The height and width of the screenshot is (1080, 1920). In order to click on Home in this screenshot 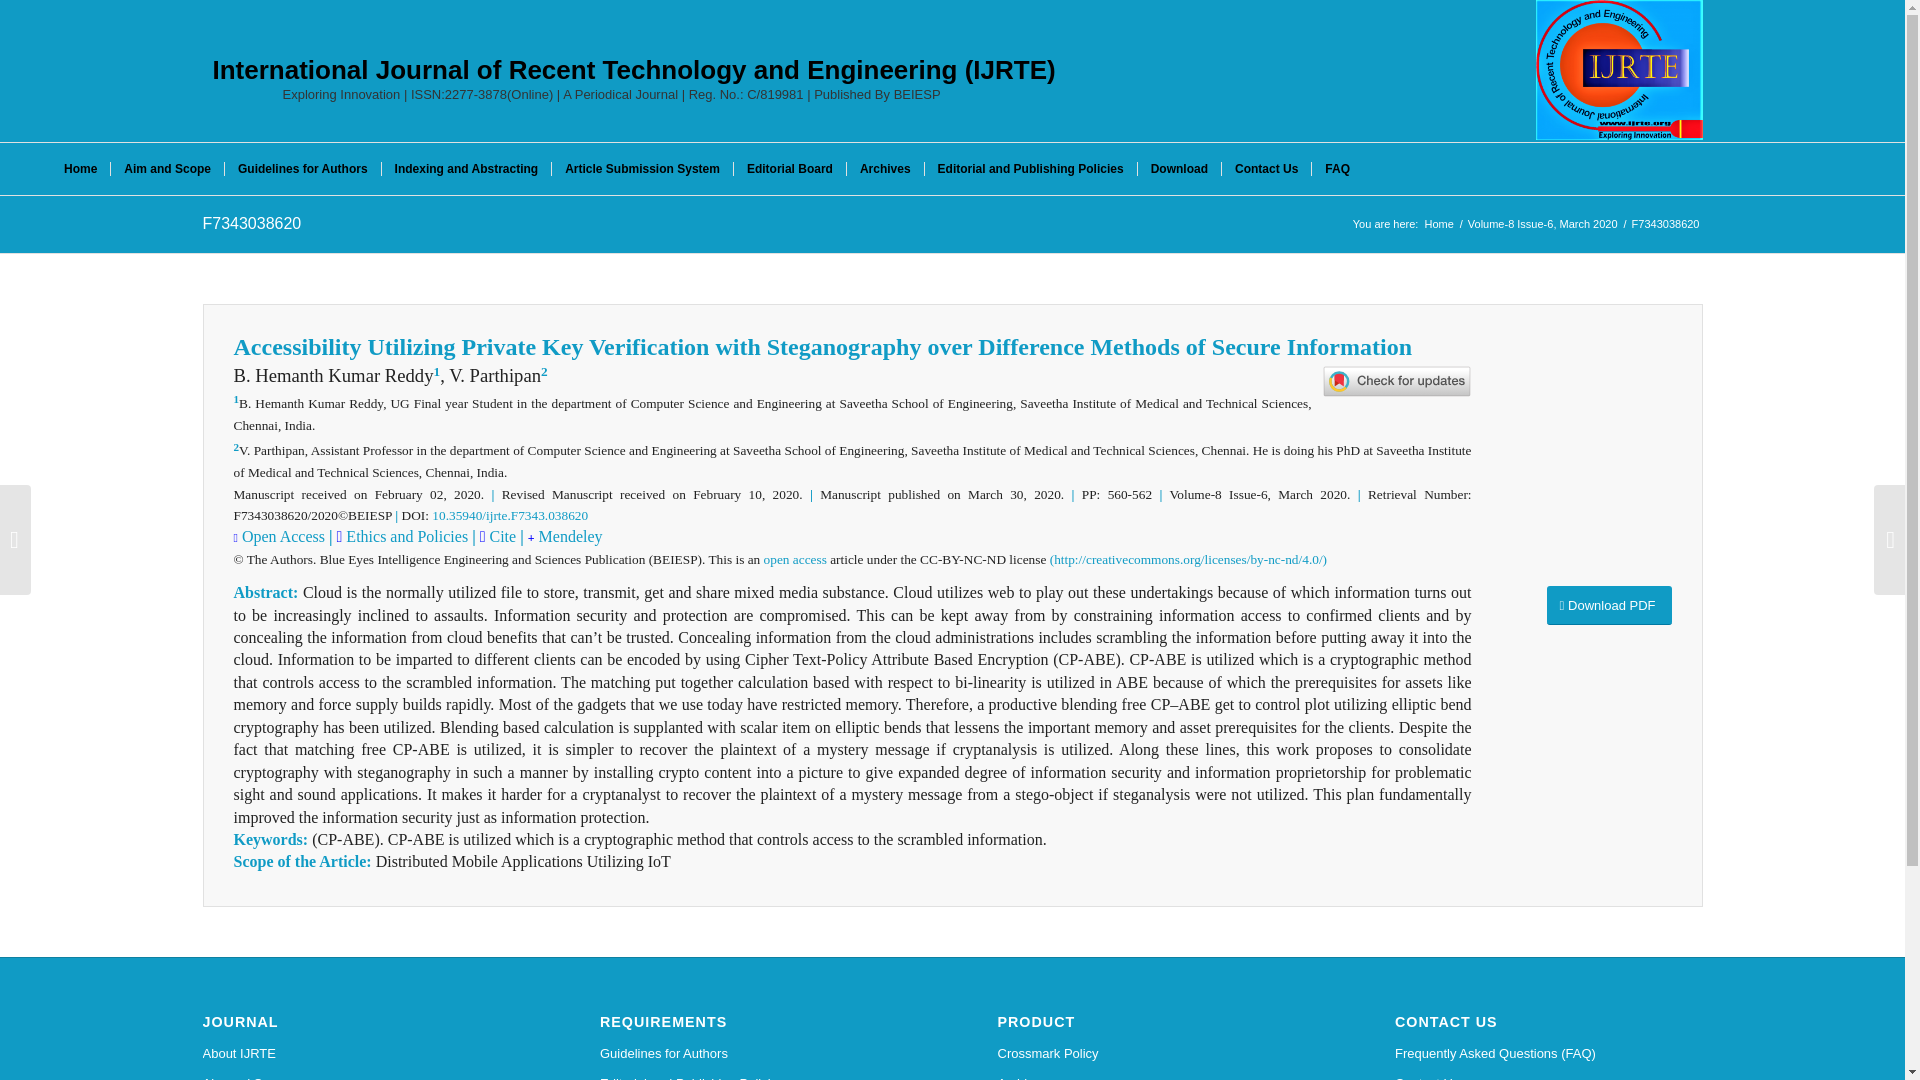, I will do `click(80, 168)`.